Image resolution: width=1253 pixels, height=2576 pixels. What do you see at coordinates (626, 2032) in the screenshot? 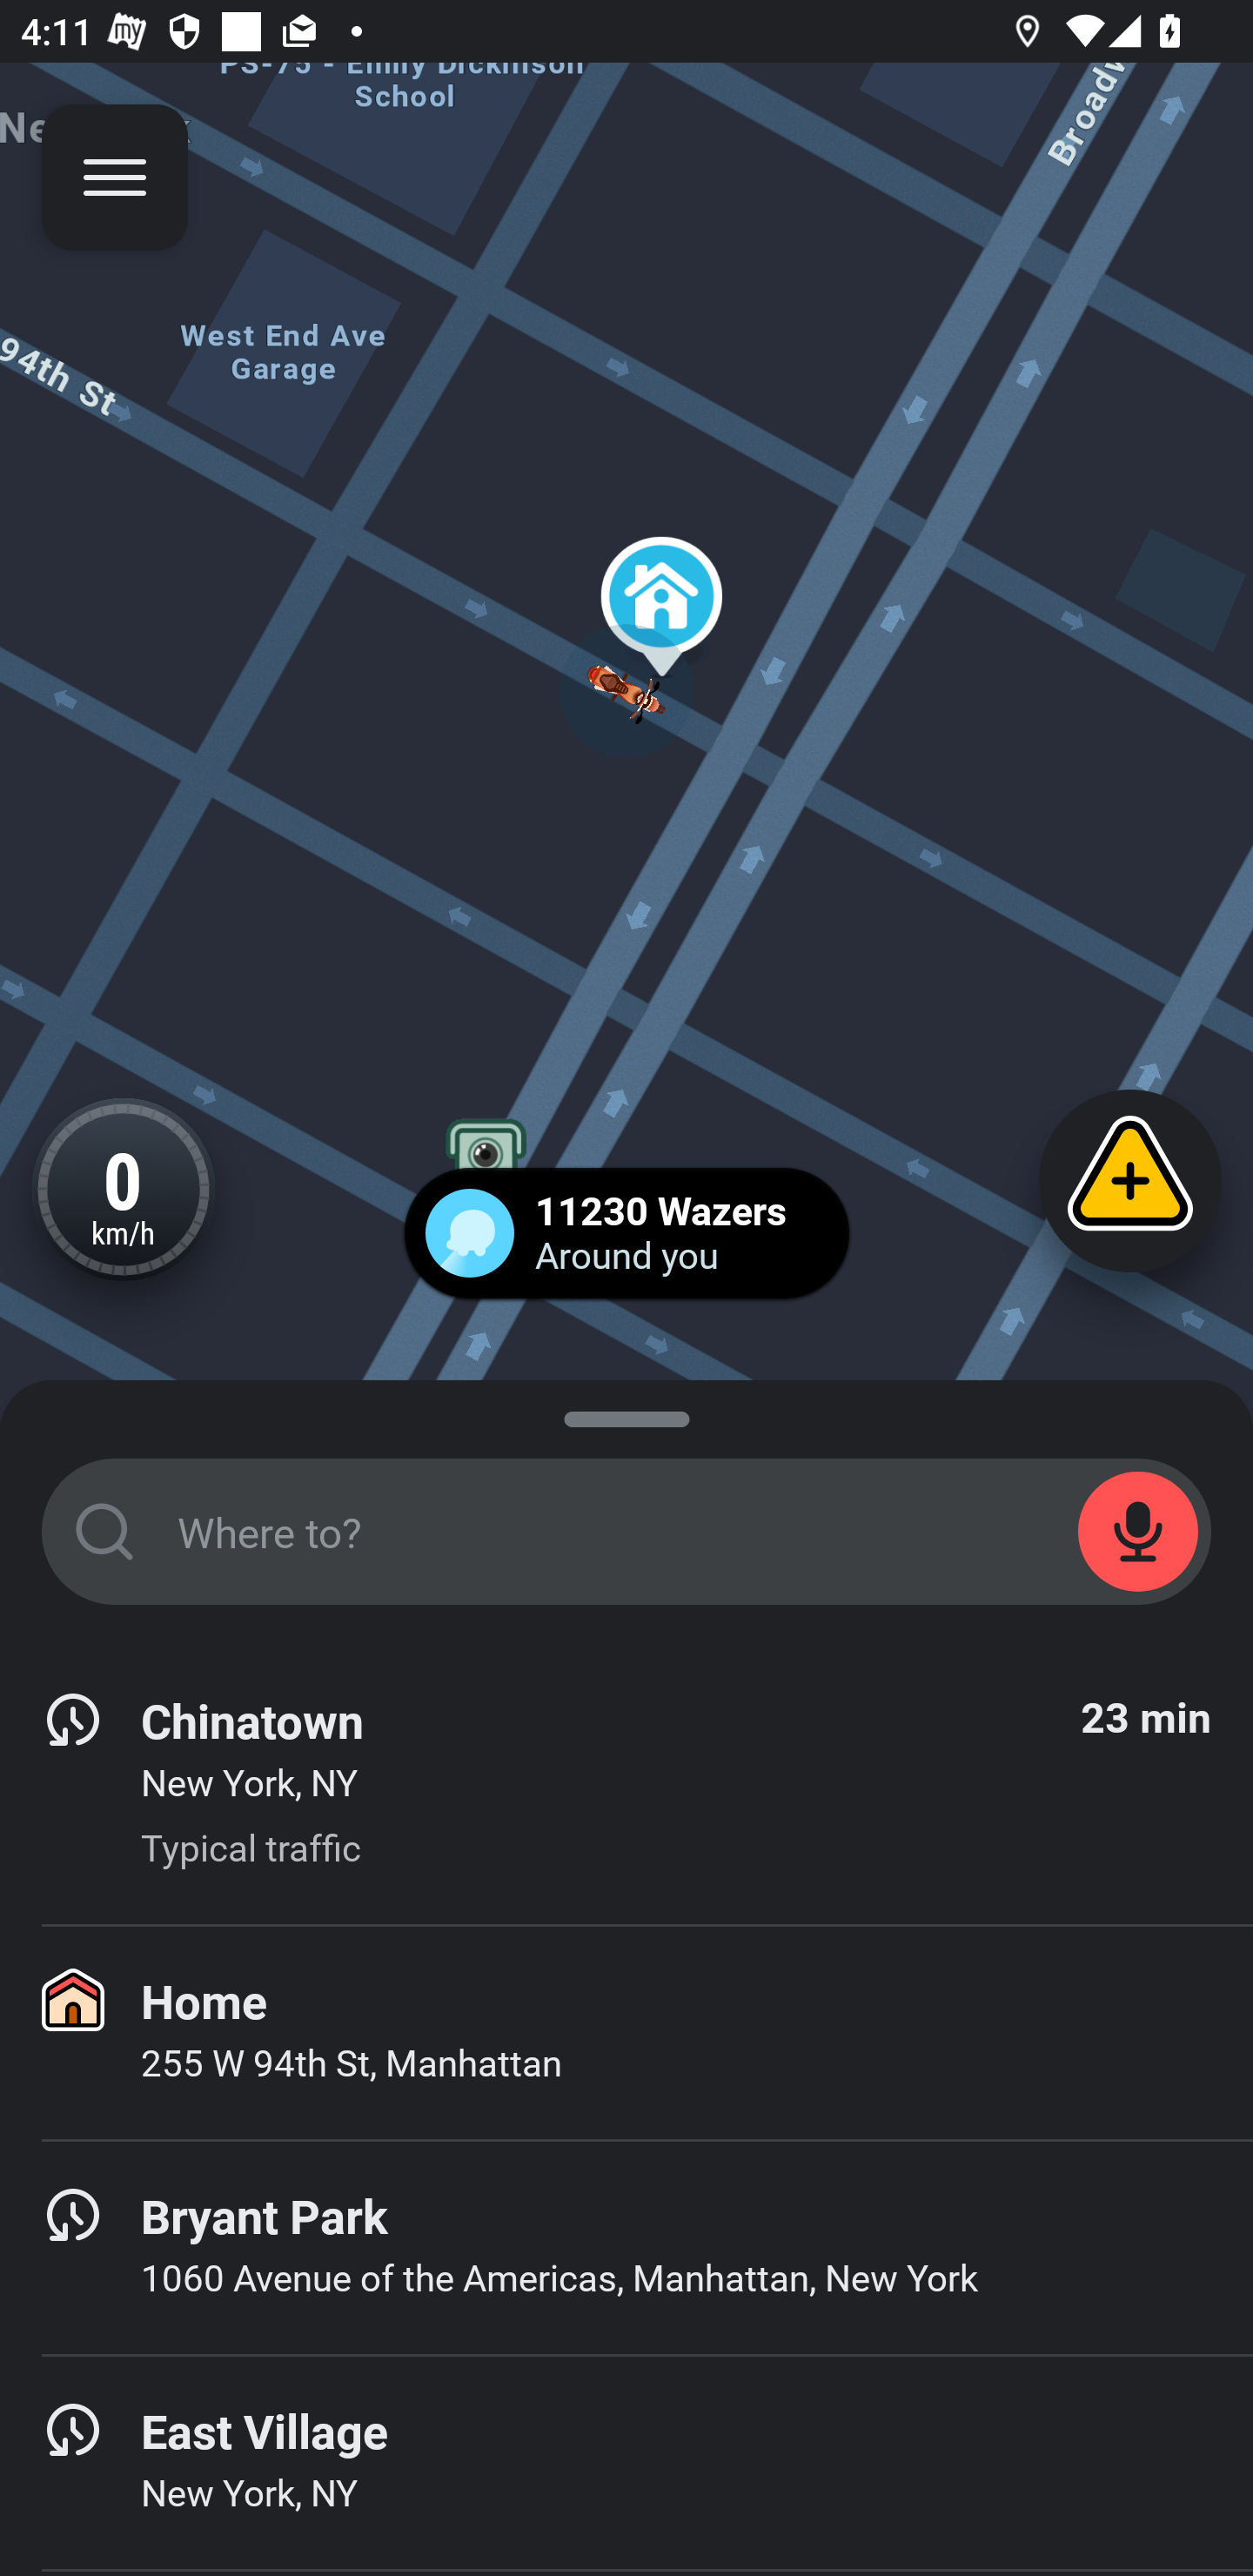
I see `Home 255 W 94th St, Manhattan` at bounding box center [626, 2032].